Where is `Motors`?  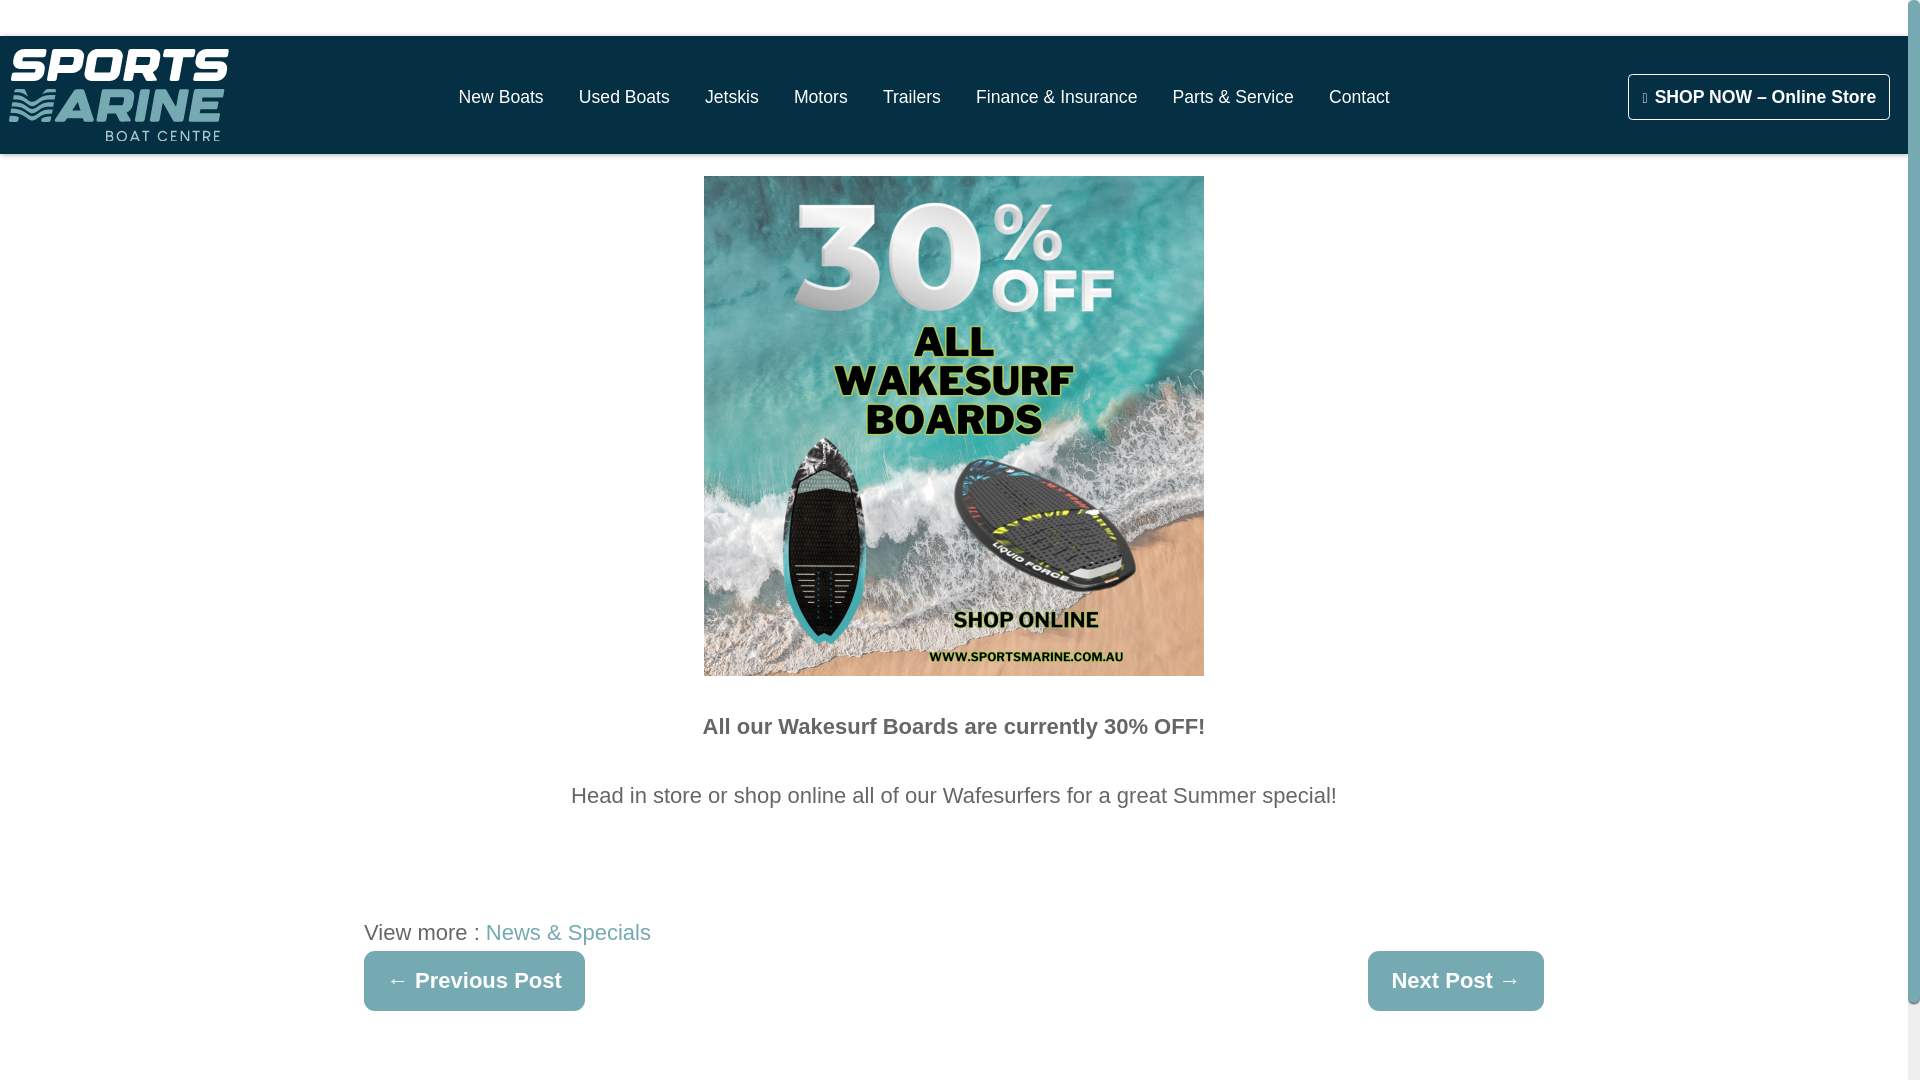 Motors is located at coordinates (820, 96).